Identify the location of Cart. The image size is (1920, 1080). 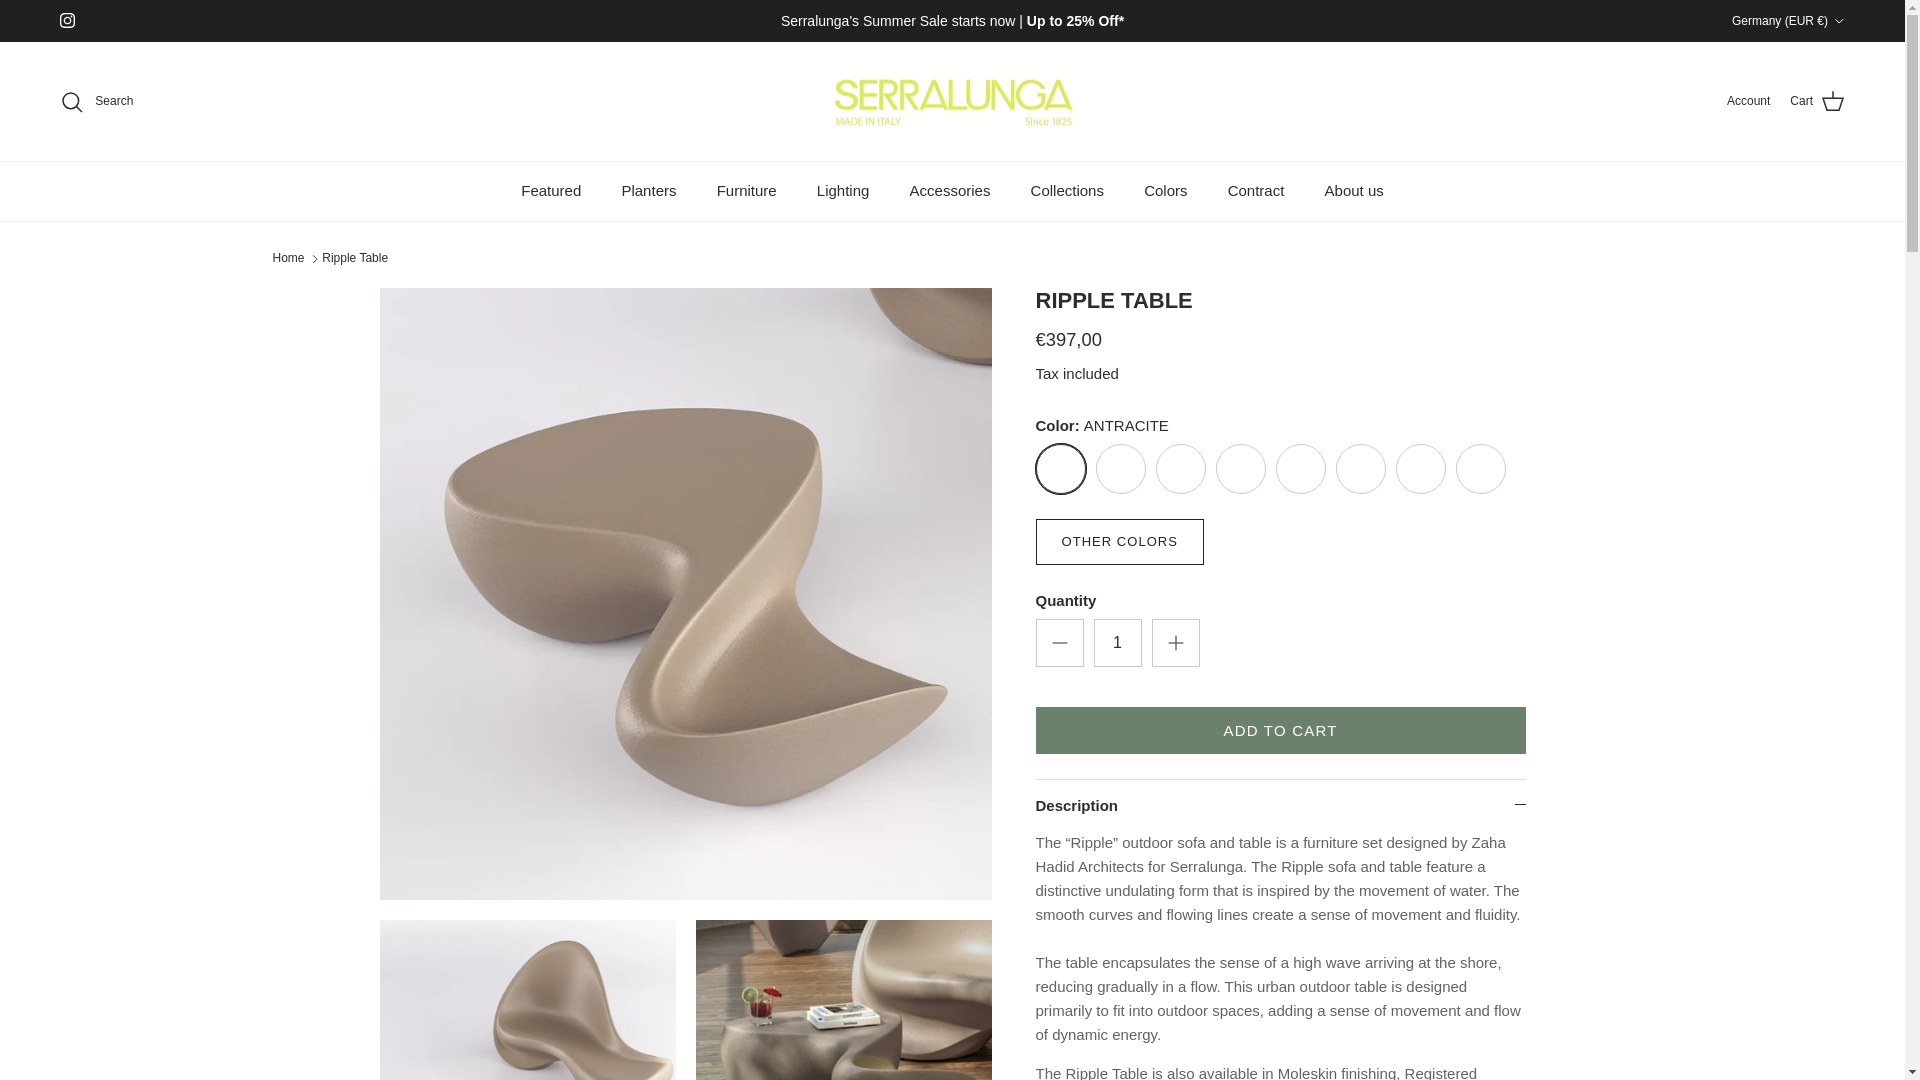
(1817, 101).